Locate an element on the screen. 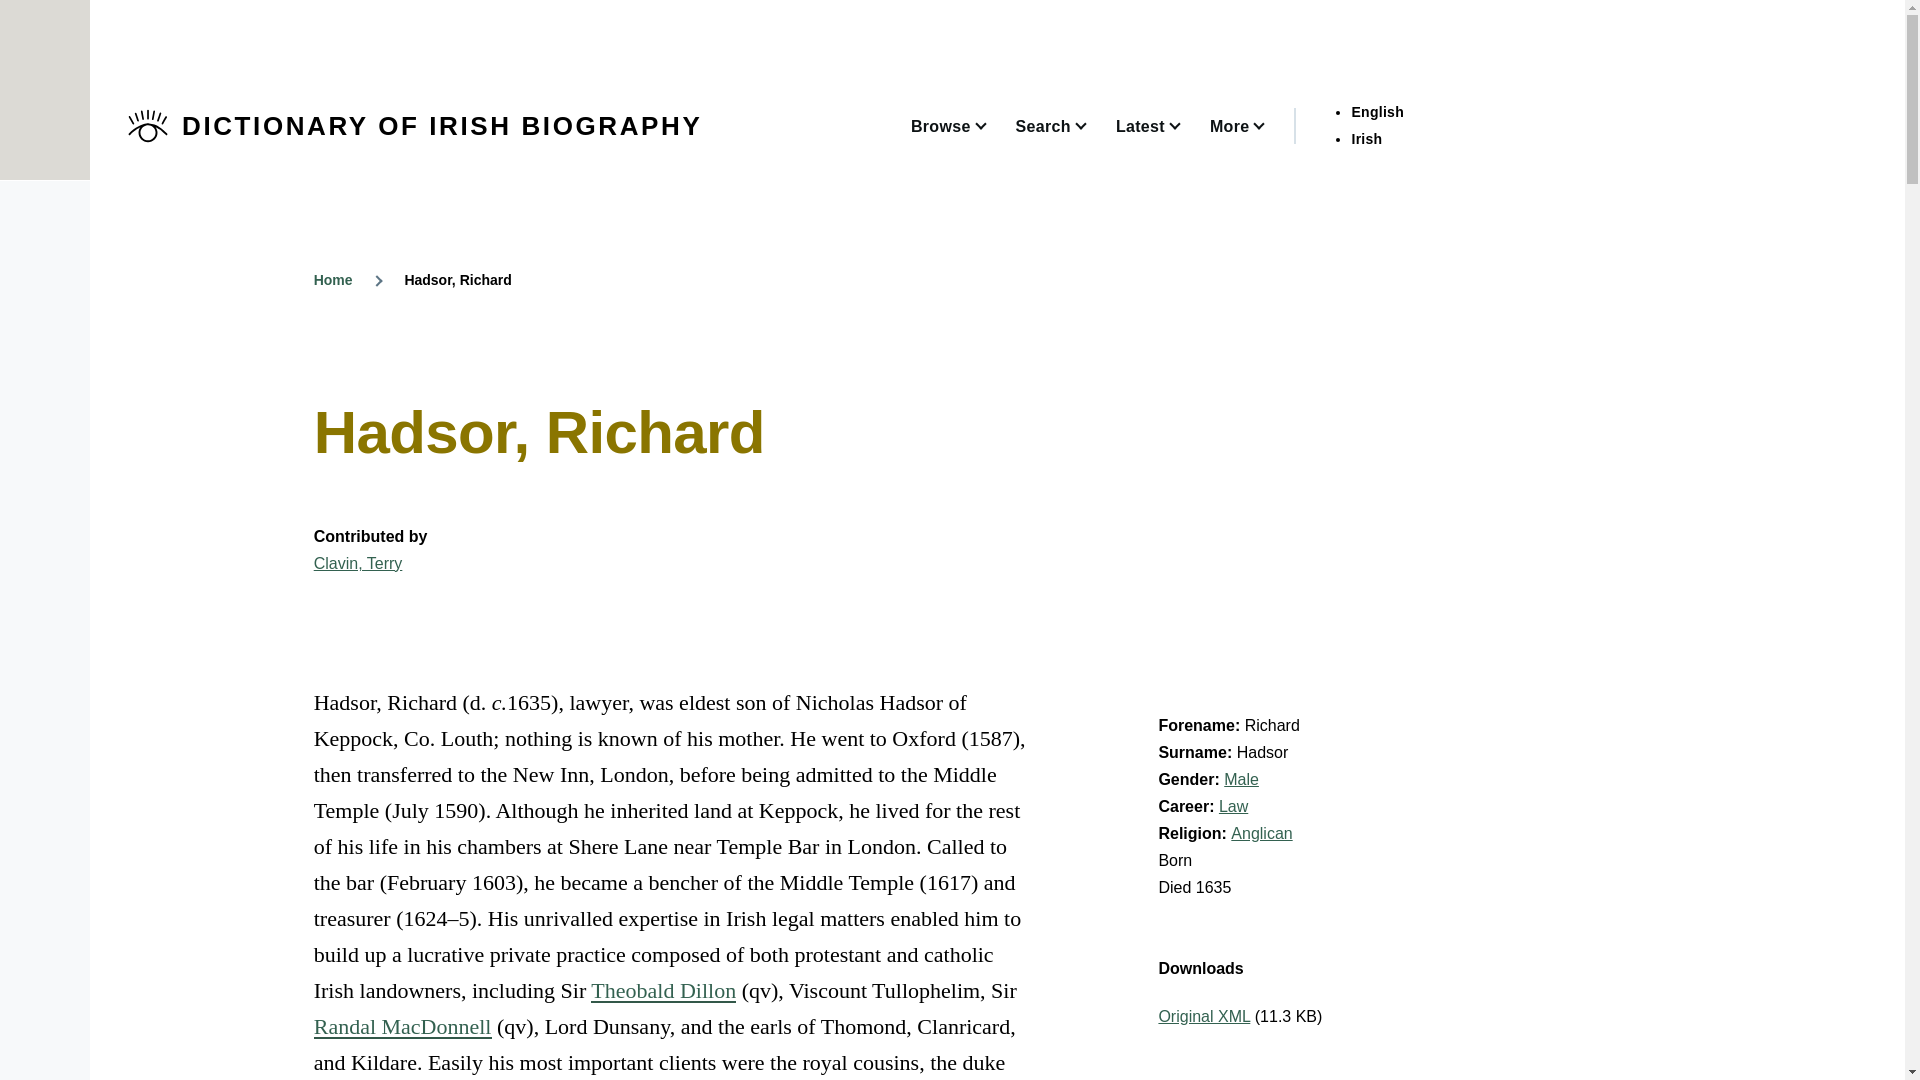  Clavin, Terry is located at coordinates (358, 564).